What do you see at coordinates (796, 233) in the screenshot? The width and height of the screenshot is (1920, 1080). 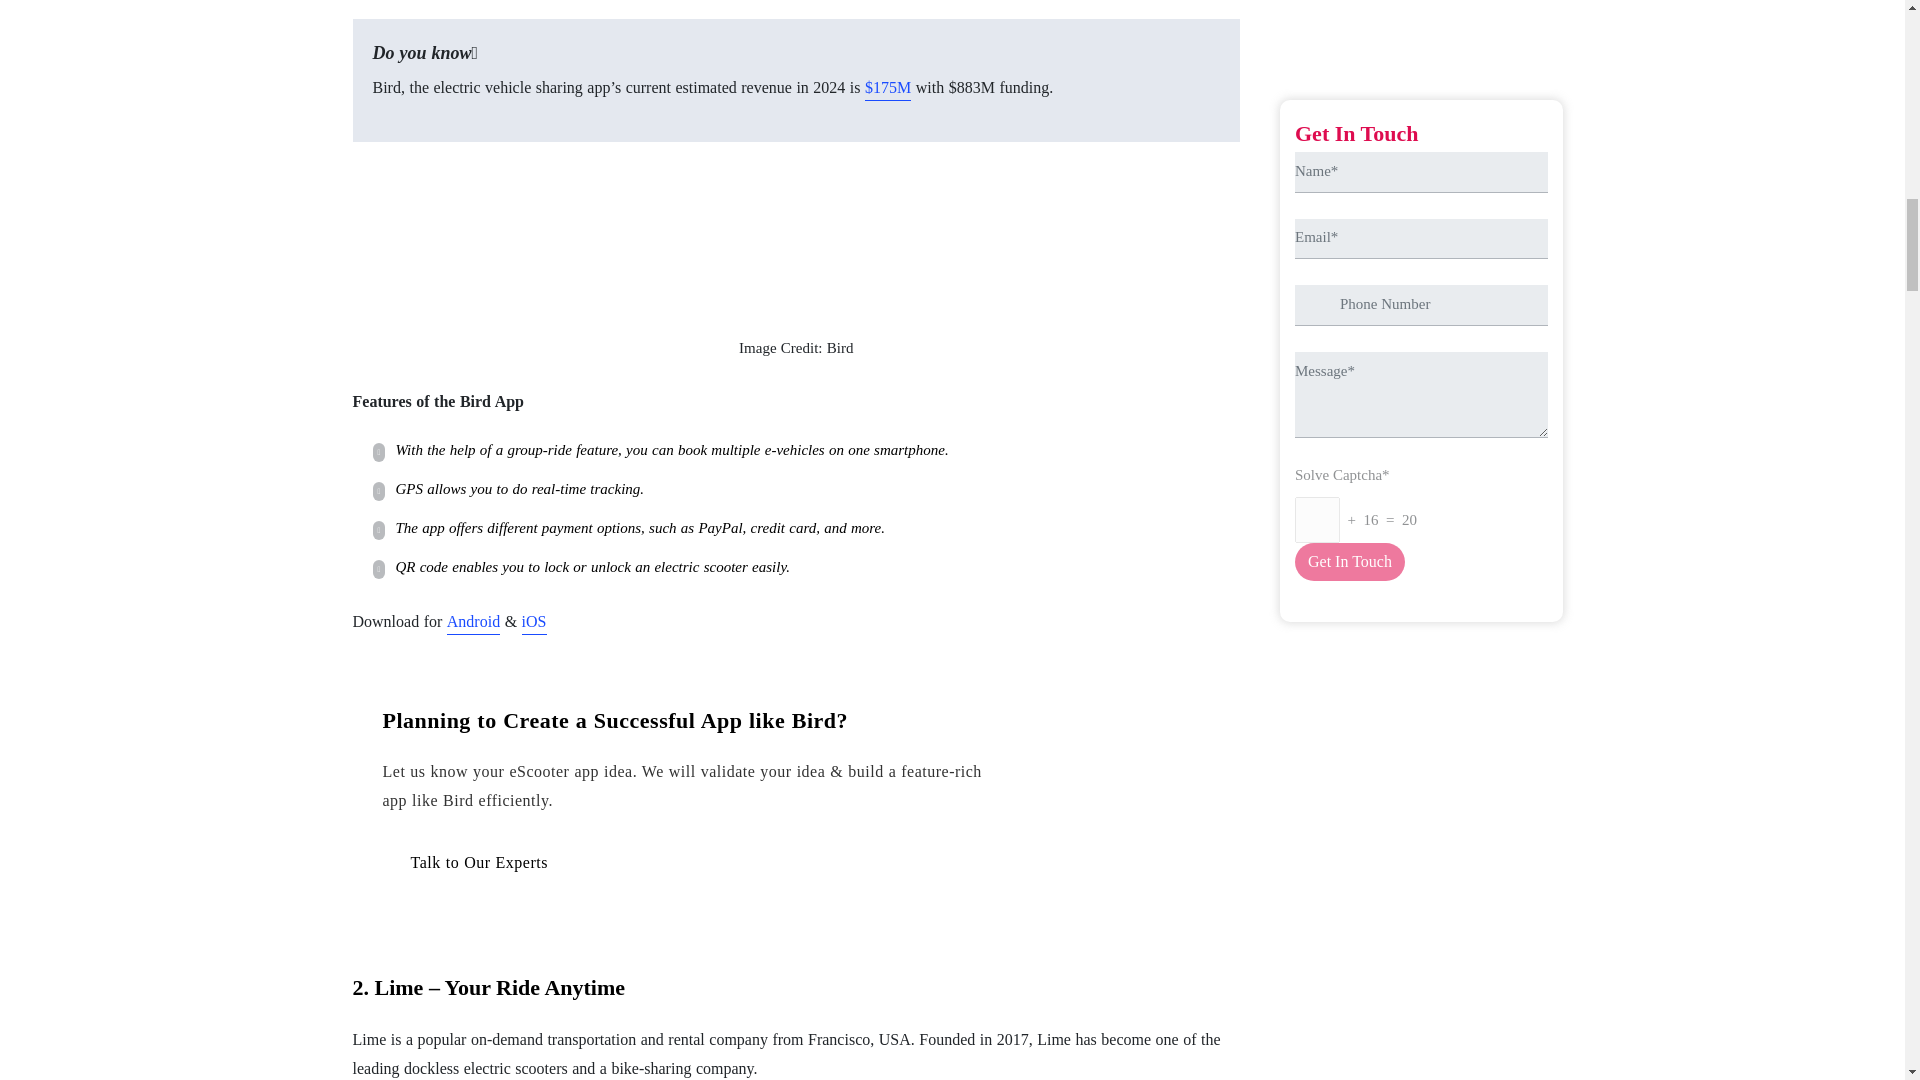 I see `Bird - Electric Vehicle Sharing App` at bounding box center [796, 233].